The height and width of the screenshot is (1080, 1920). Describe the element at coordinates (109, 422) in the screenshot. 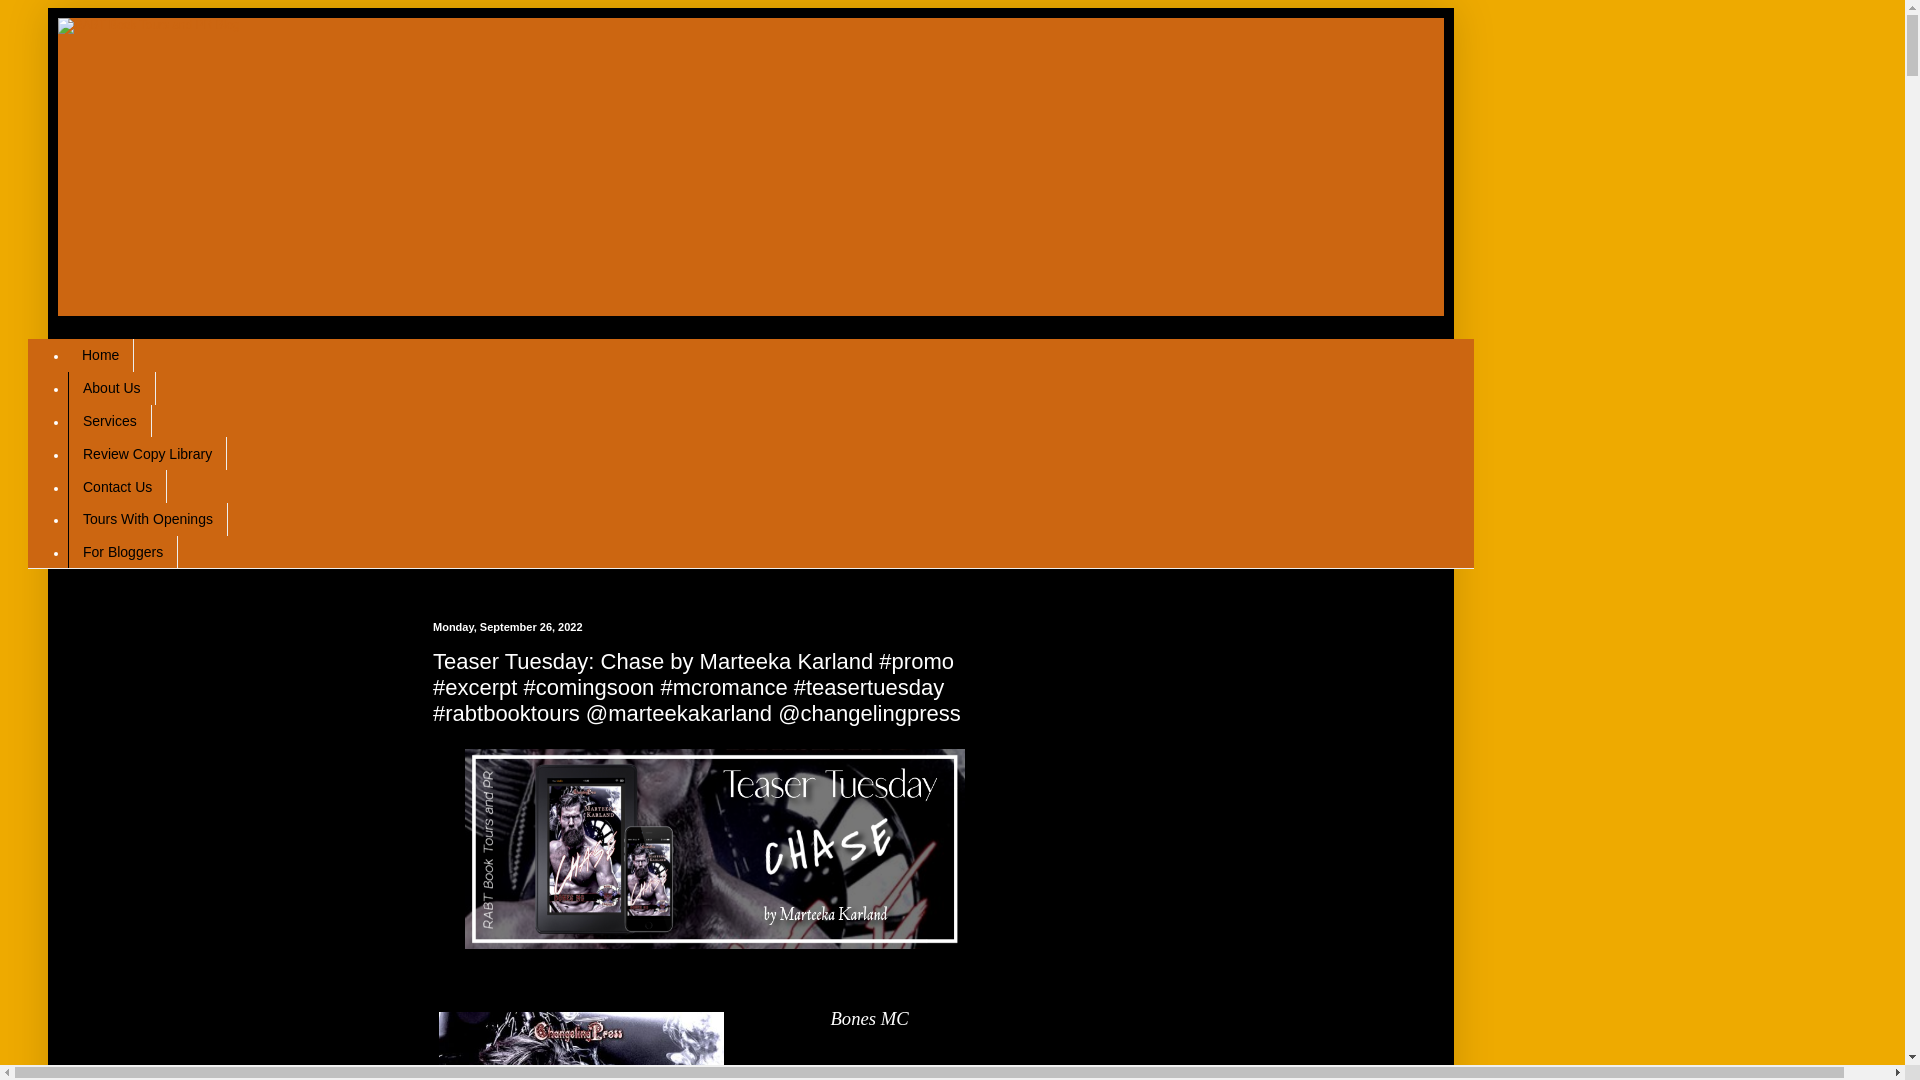

I see `Services` at that location.